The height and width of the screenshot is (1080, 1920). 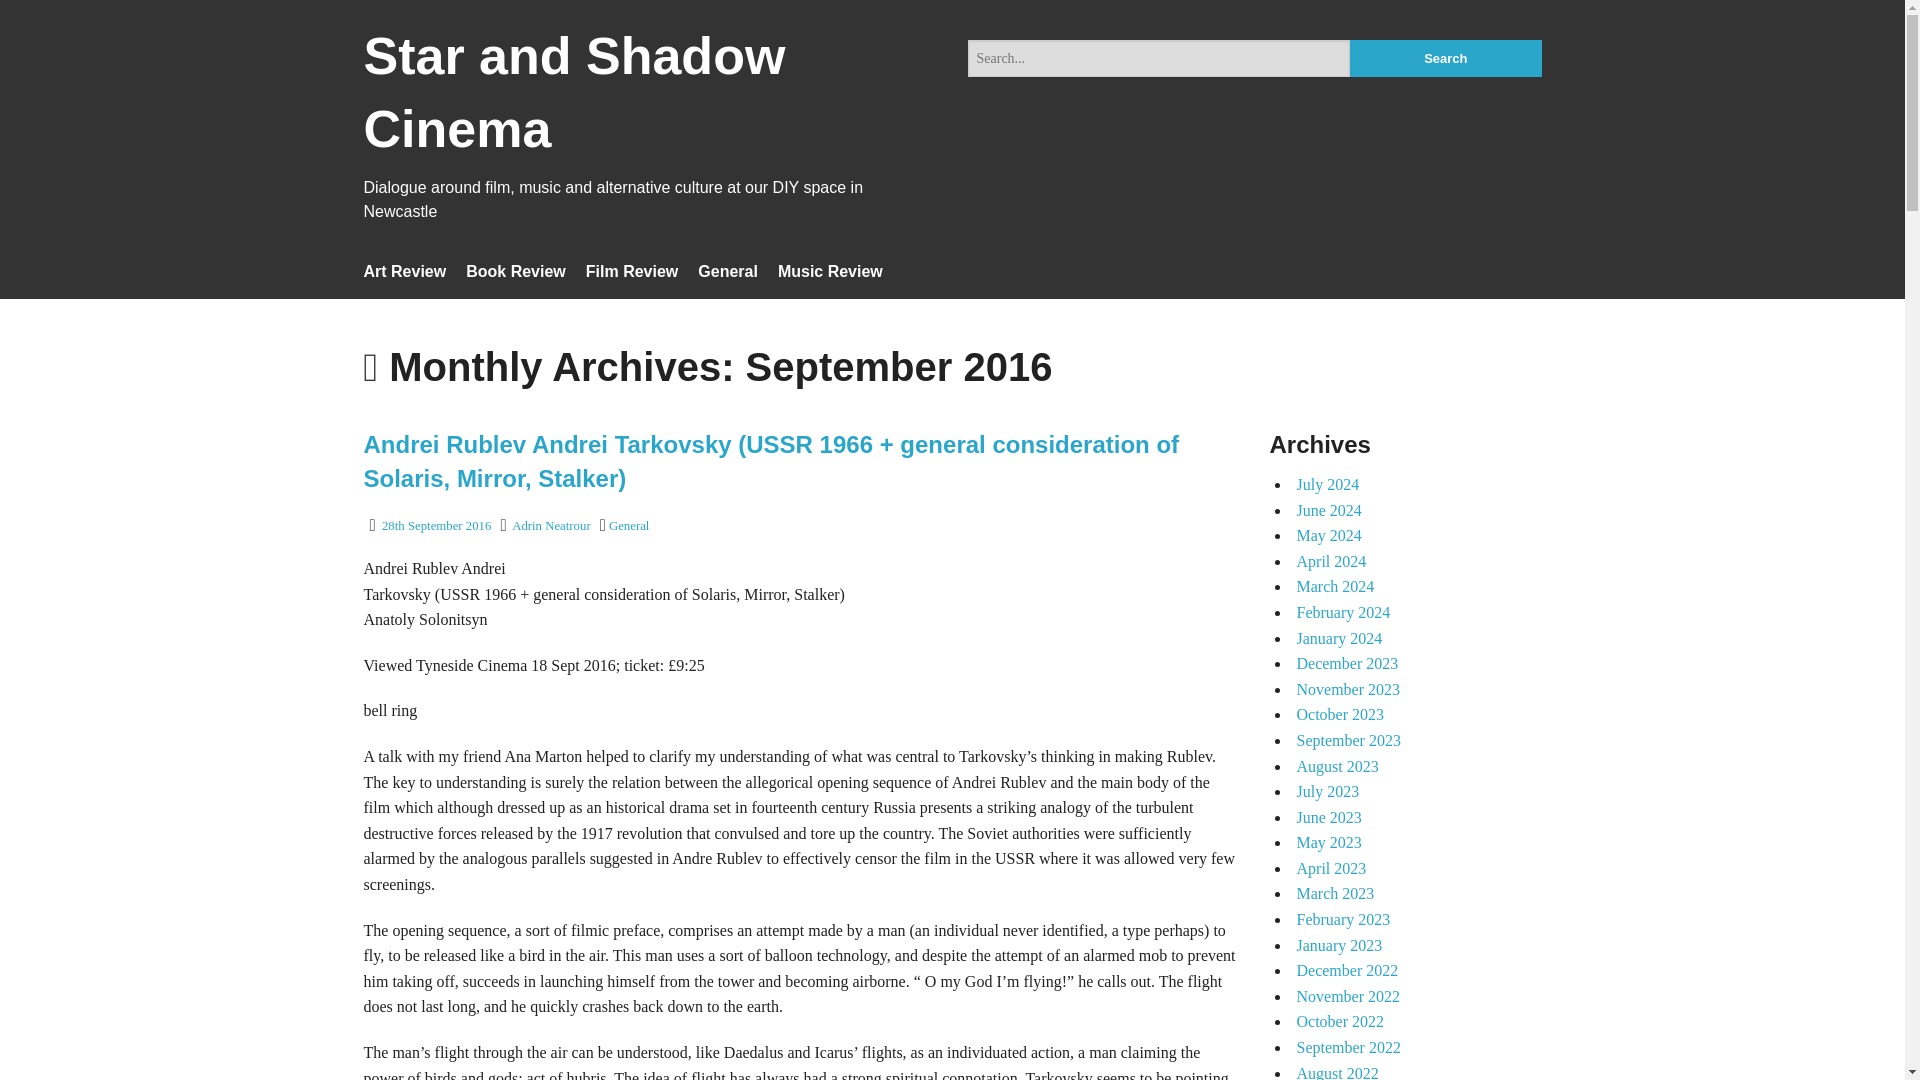 What do you see at coordinates (406, 272) in the screenshot?
I see `Art Review` at bounding box center [406, 272].